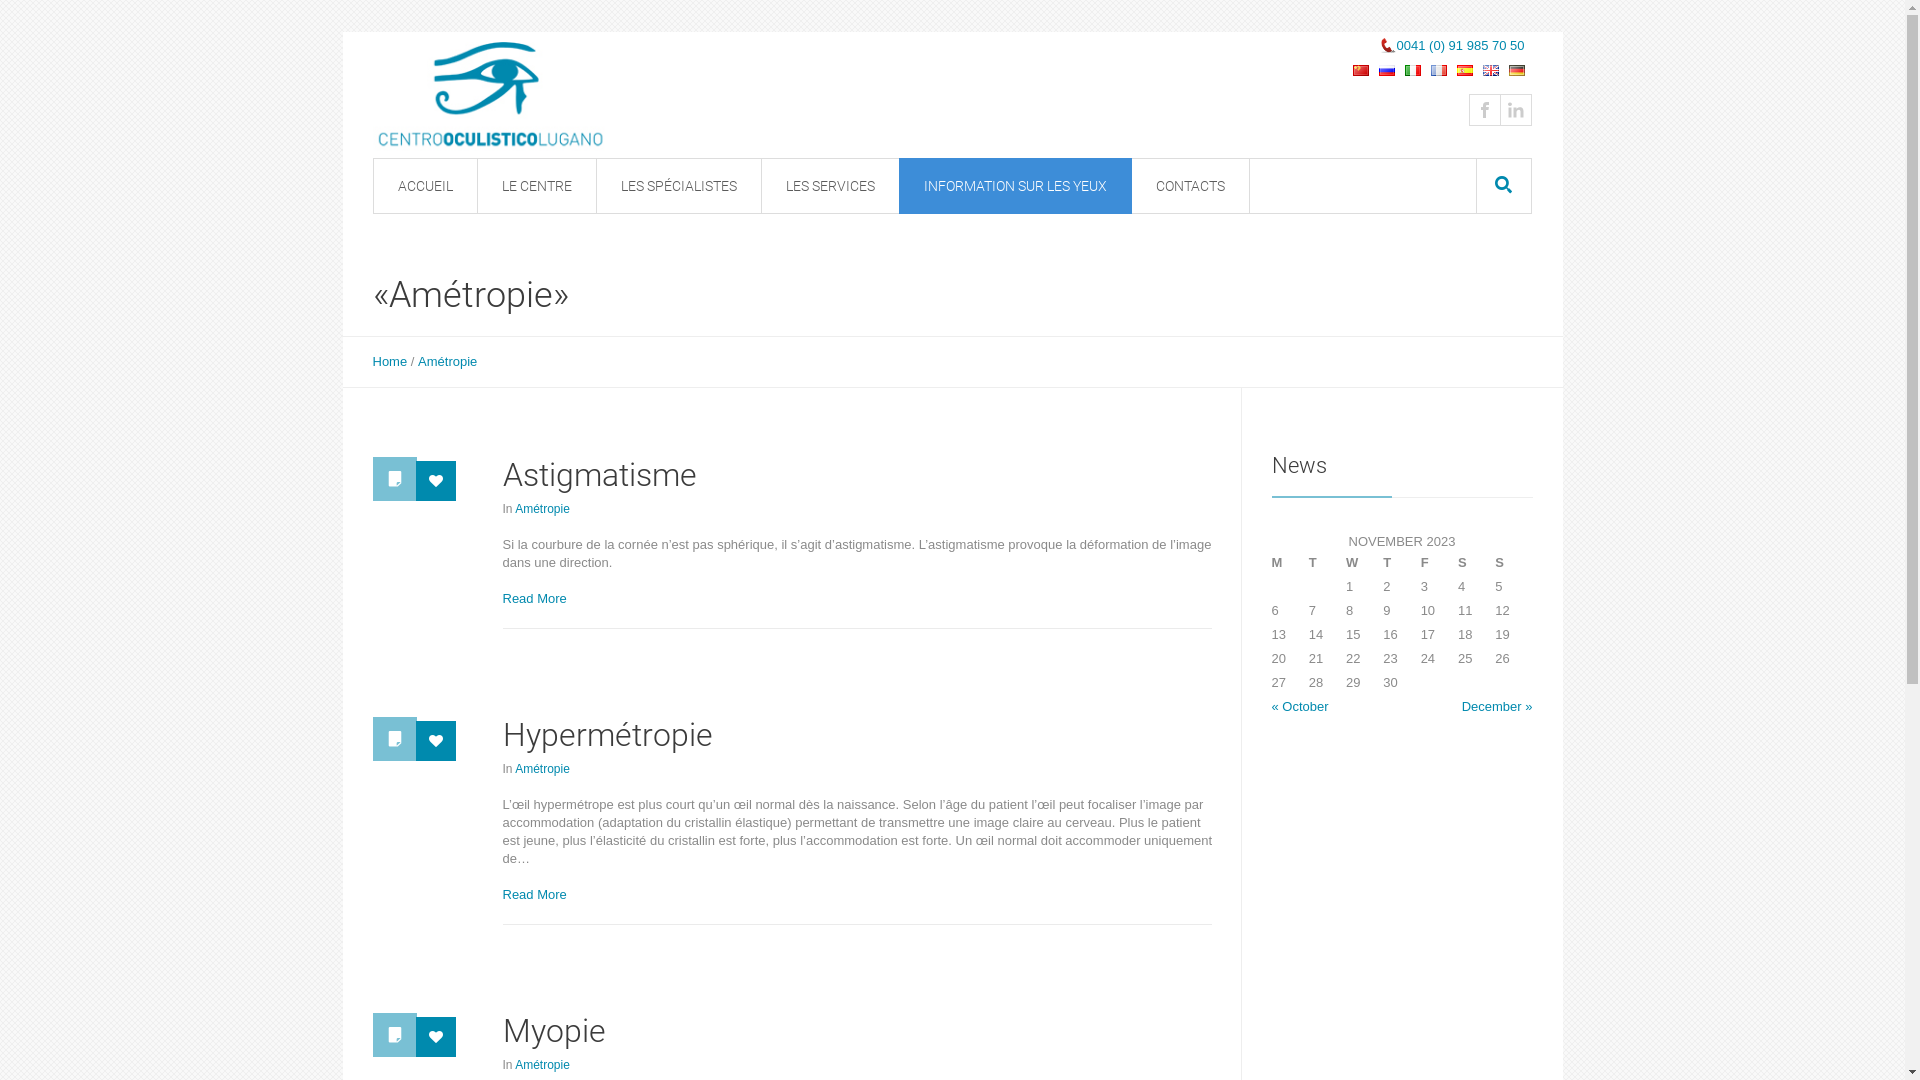 This screenshot has height=1080, width=1920. Describe the element at coordinates (830, 186) in the screenshot. I see `LES SERVICES` at that location.